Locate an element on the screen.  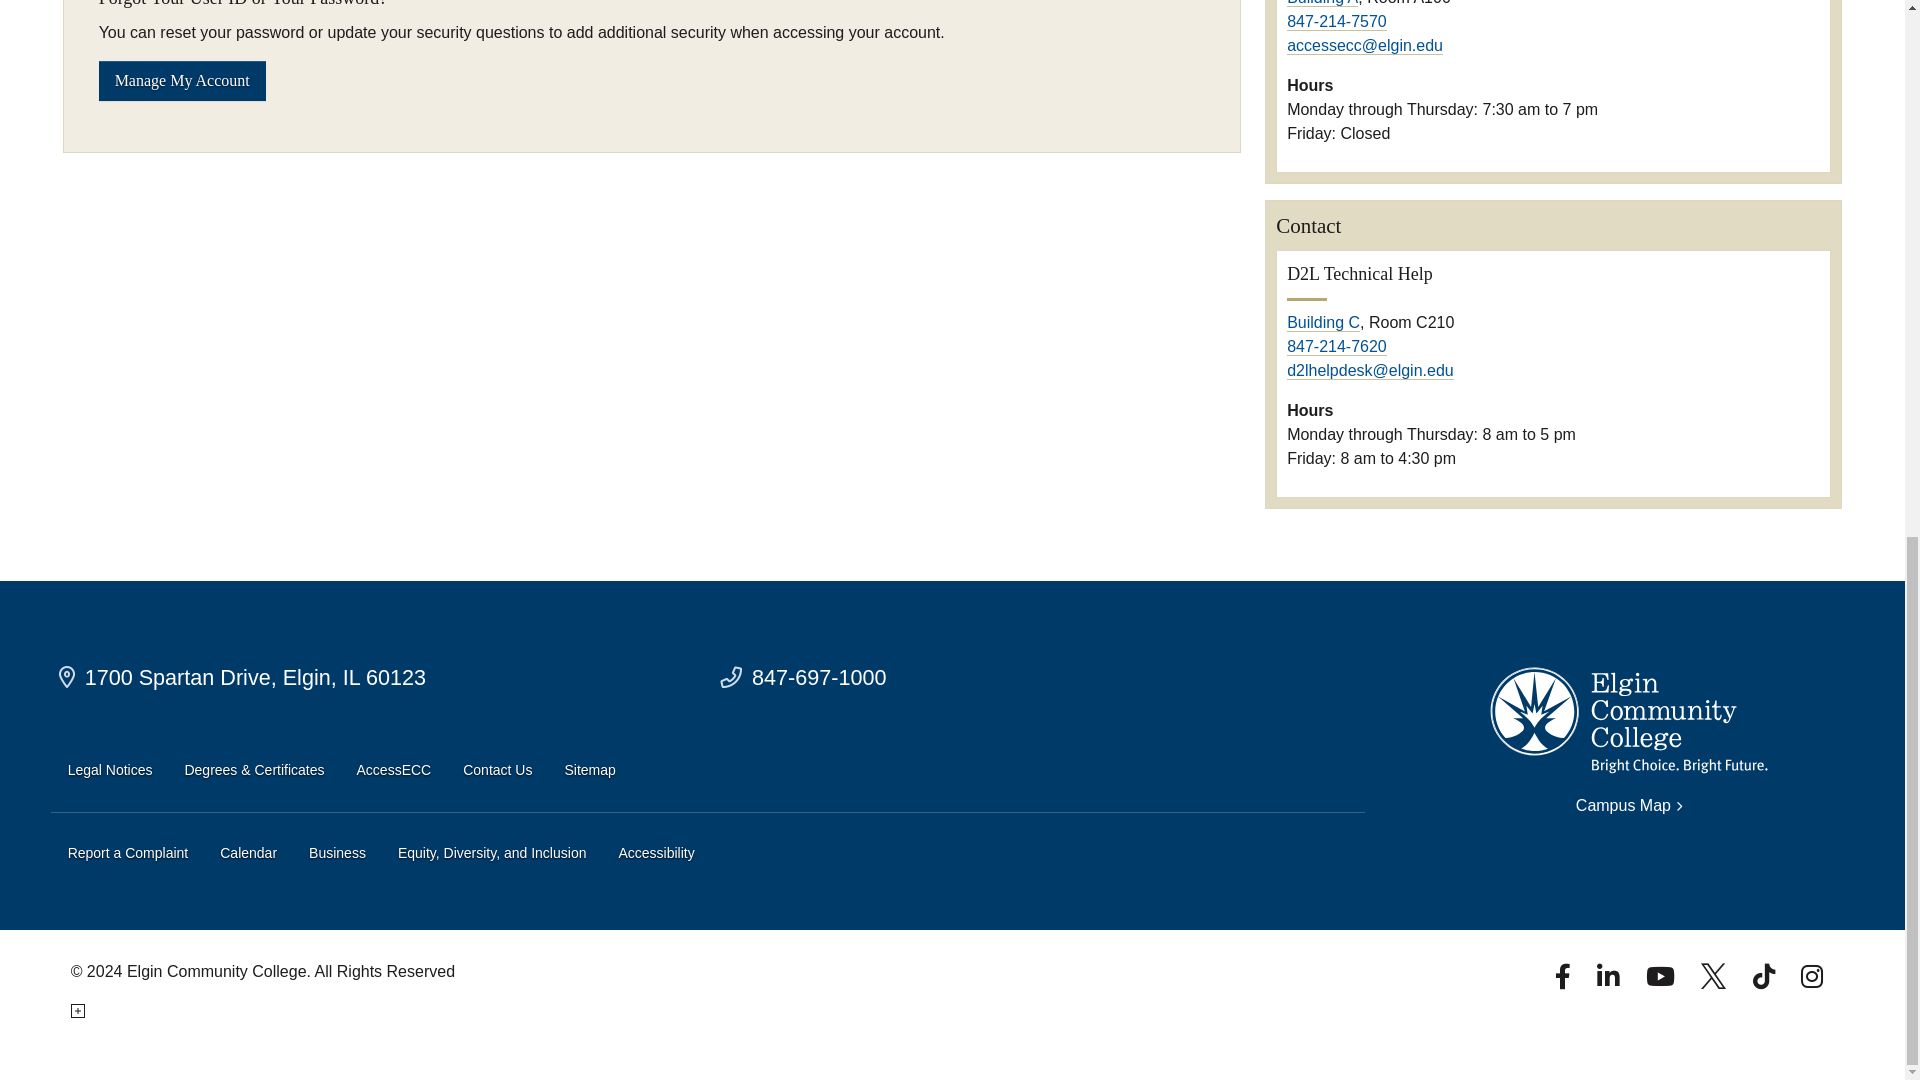
Call 847-214-7570 is located at coordinates (1336, 22).